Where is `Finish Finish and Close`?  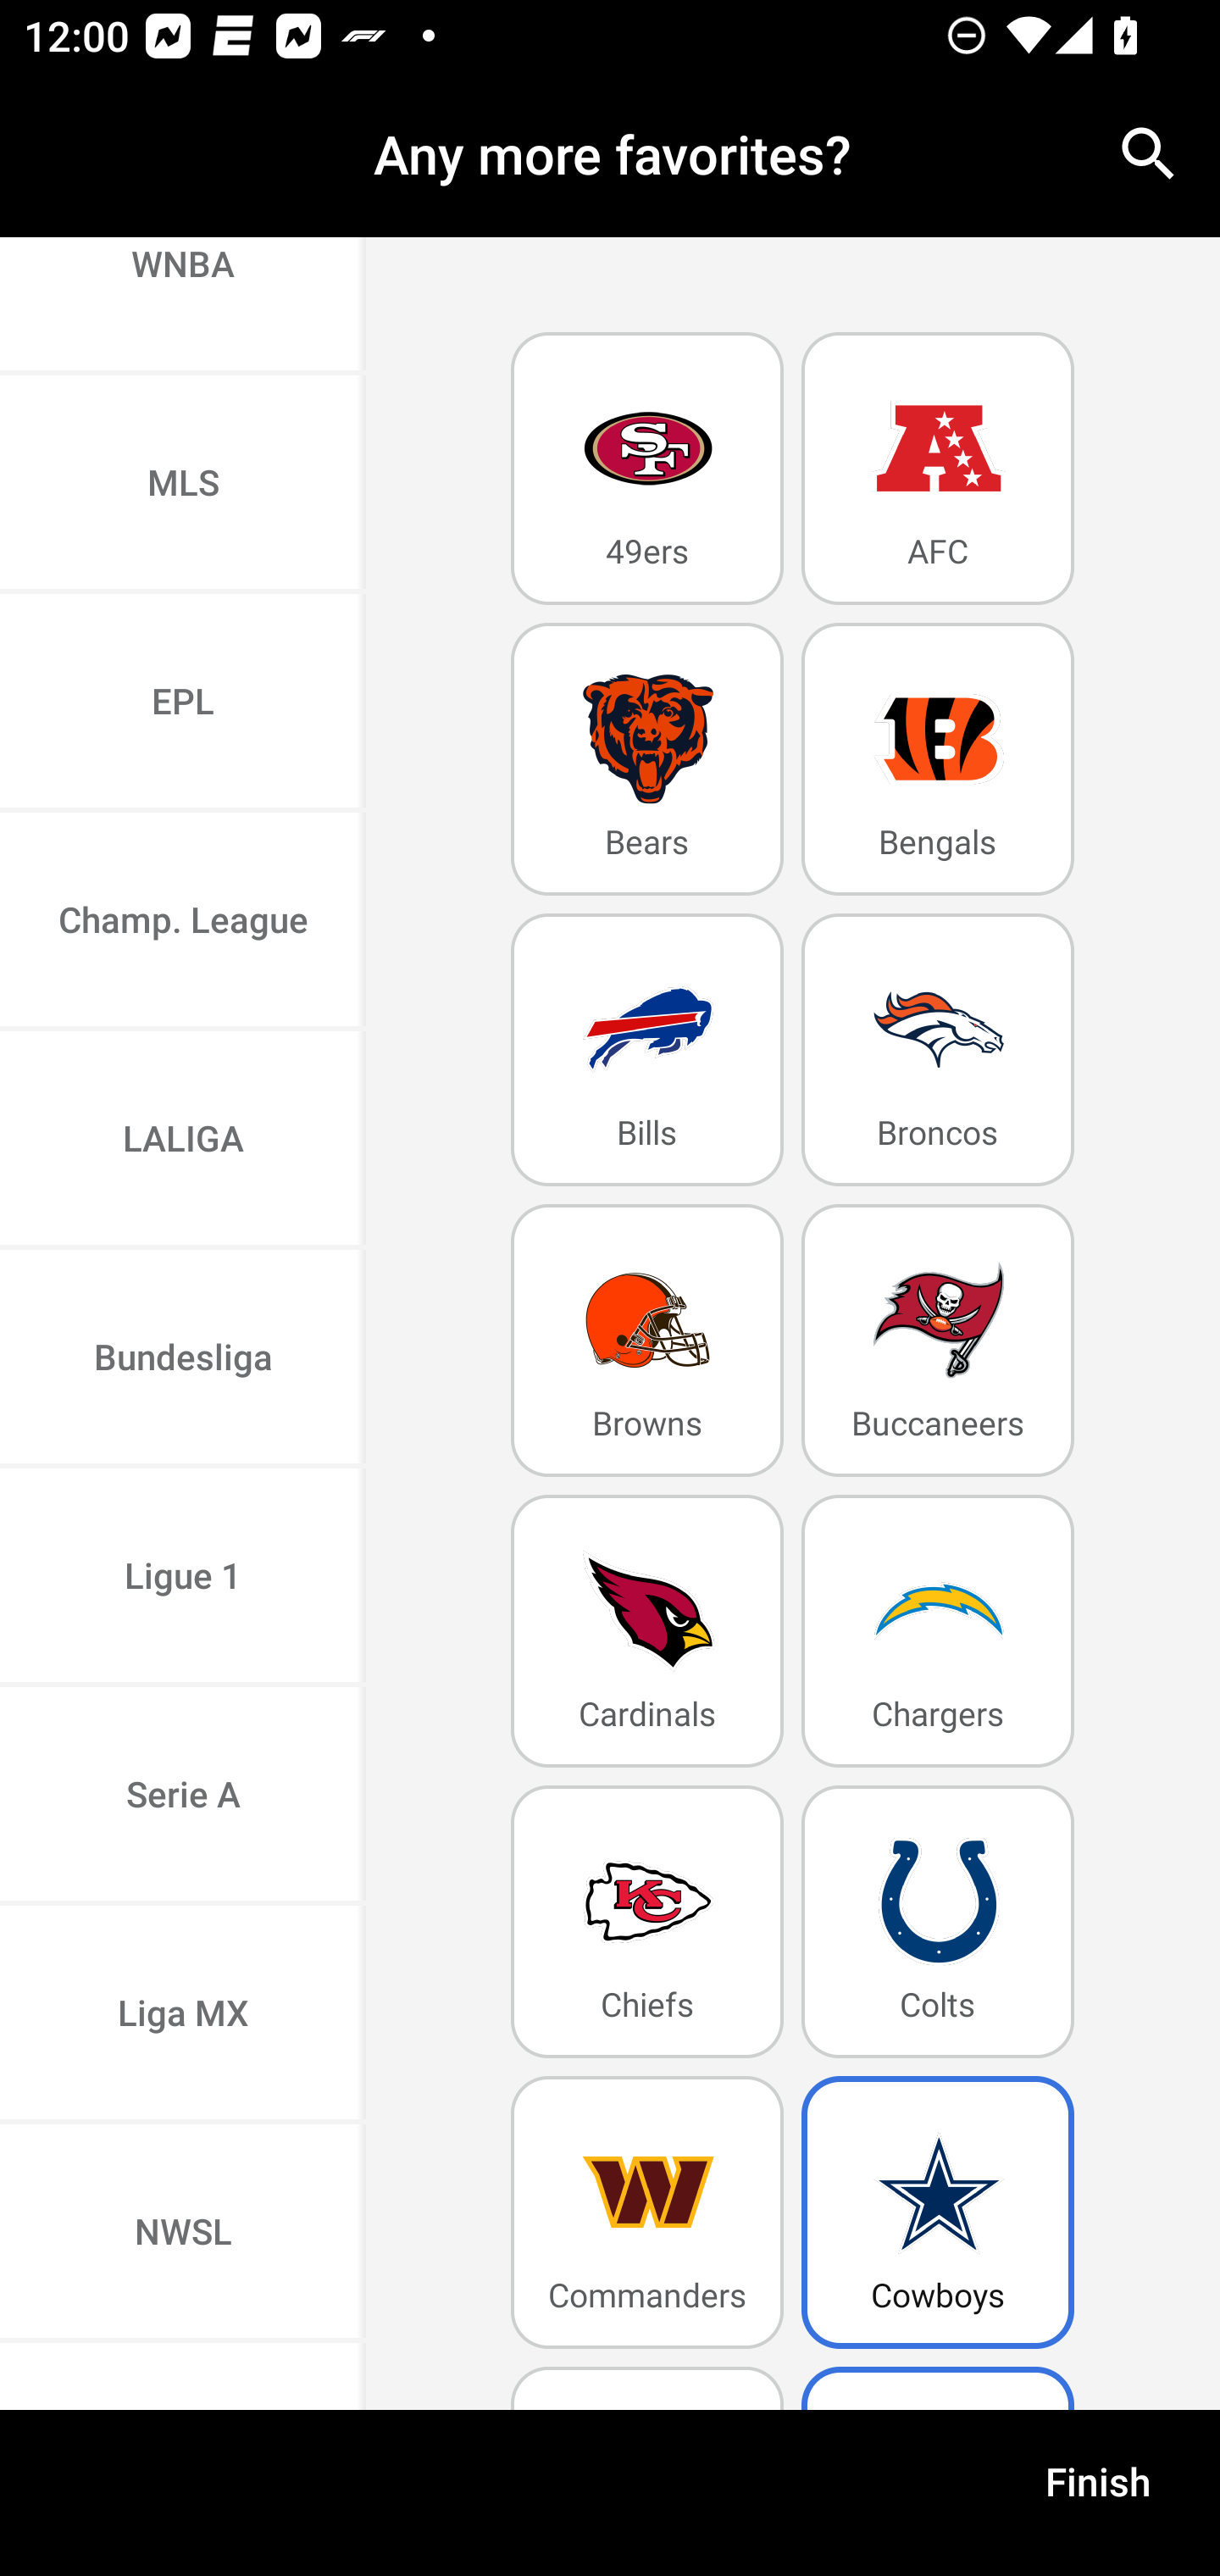 Finish Finish and Close is located at coordinates (1098, 2493).